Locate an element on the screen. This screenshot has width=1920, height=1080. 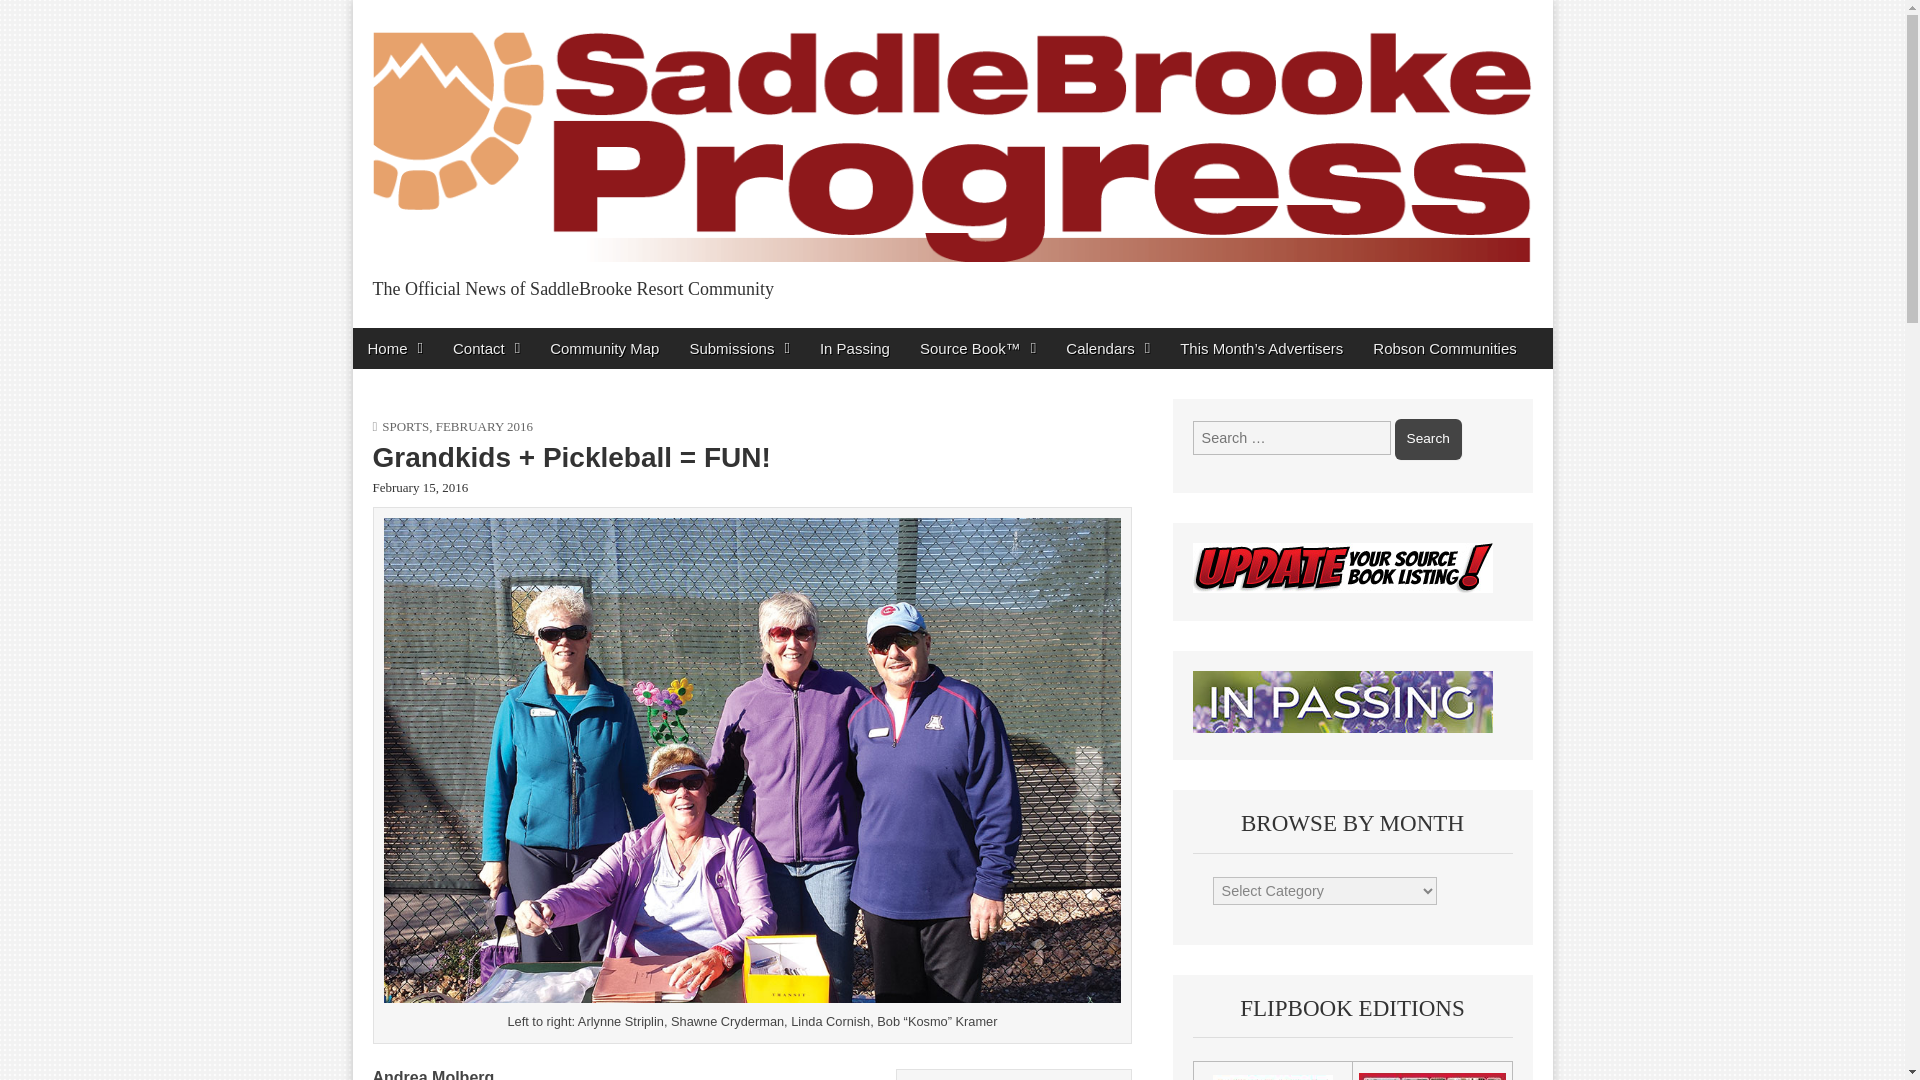
Contact is located at coordinates (486, 348).